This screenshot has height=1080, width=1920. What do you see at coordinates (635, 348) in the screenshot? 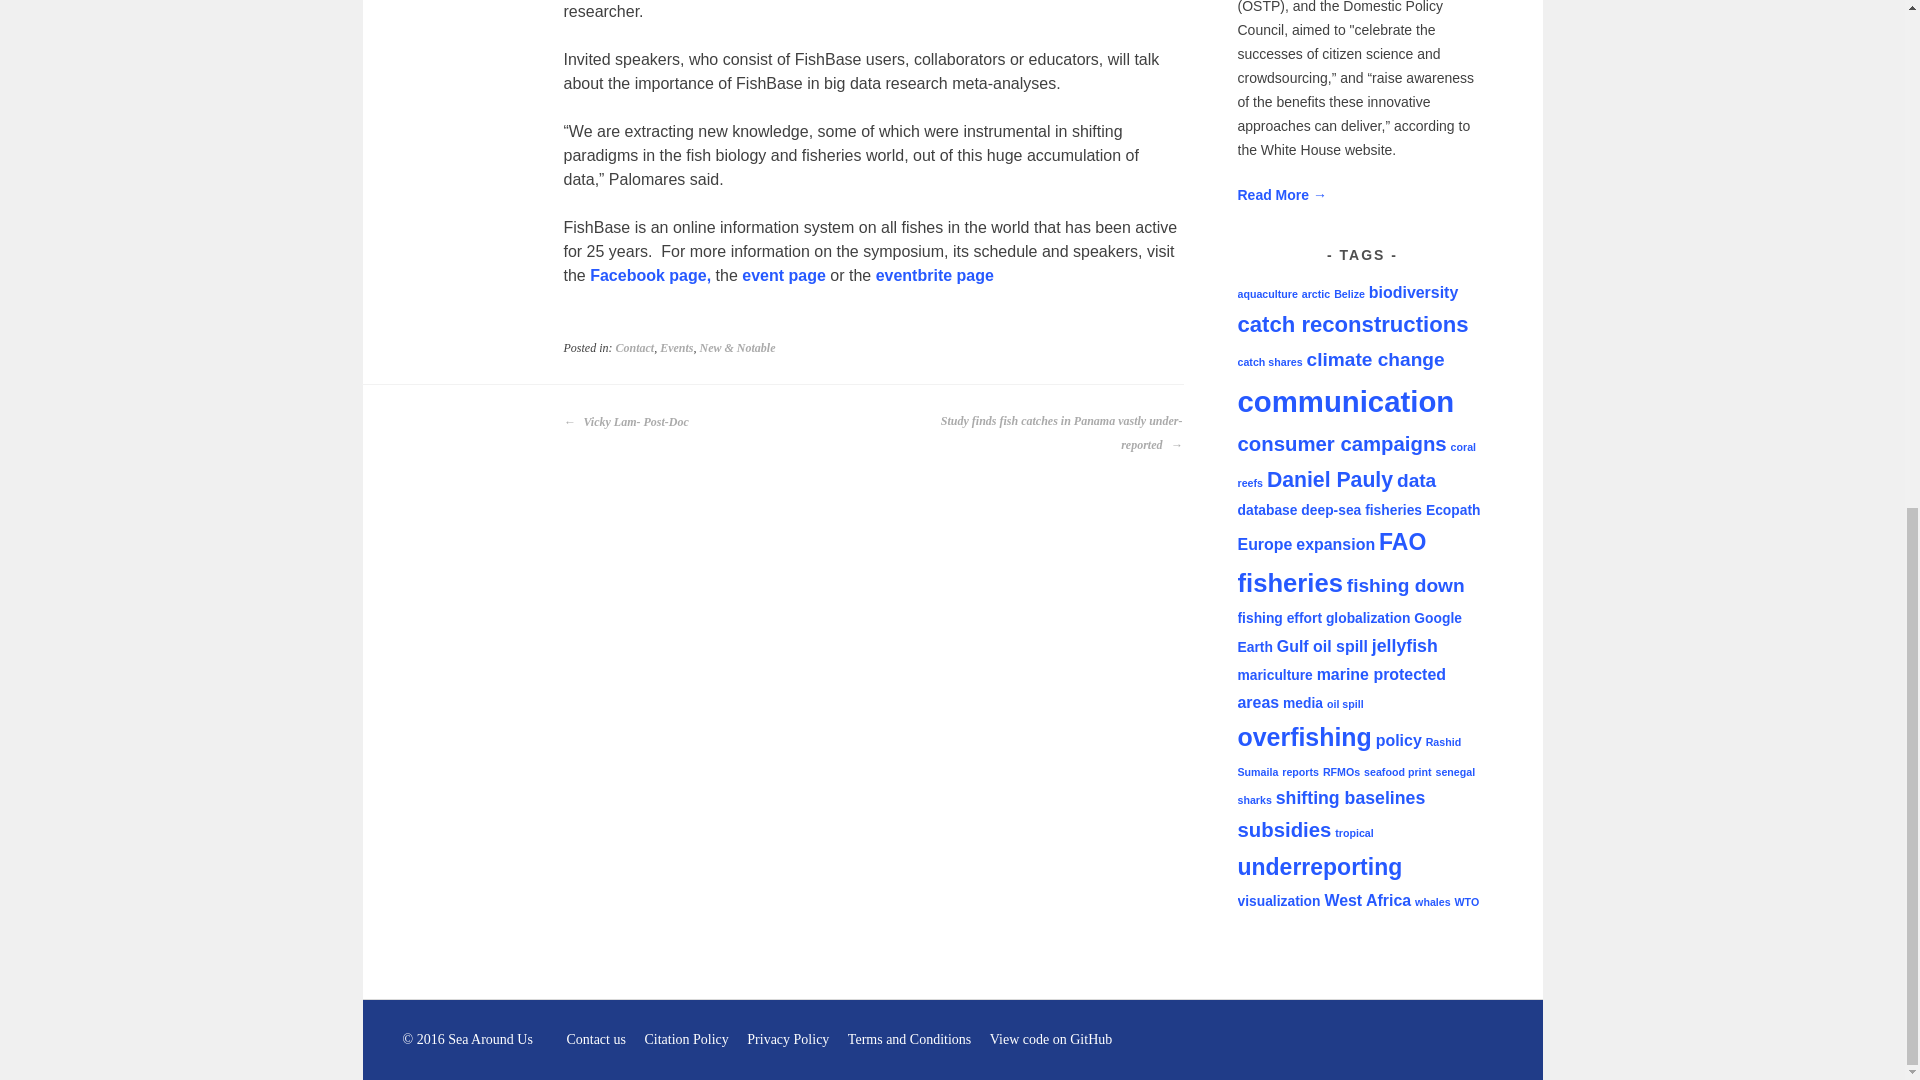
I see `Contact` at bounding box center [635, 348].